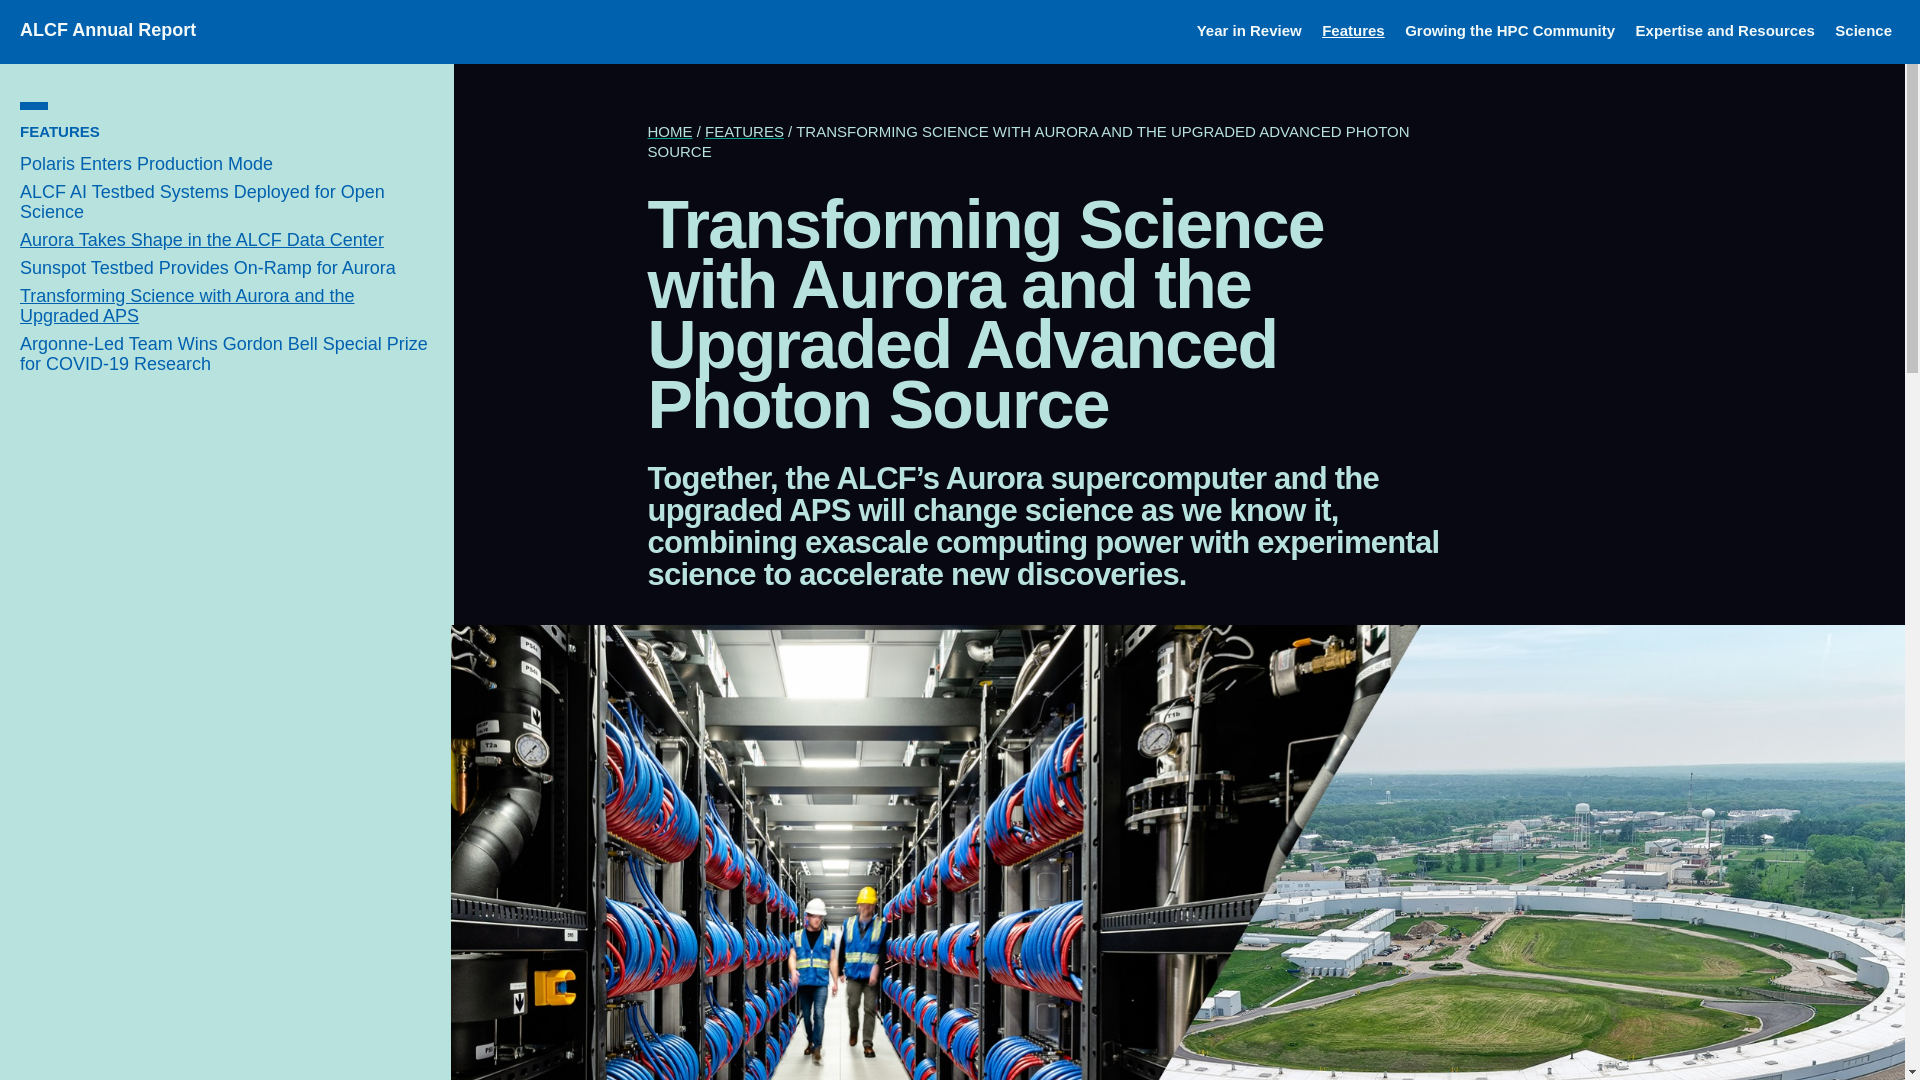 This screenshot has width=1920, height=1080. Describe the element at coordinates (187, 306) in the screenshot. I see `Transforming Science with Aurora and the Upgraded APS` at that location.